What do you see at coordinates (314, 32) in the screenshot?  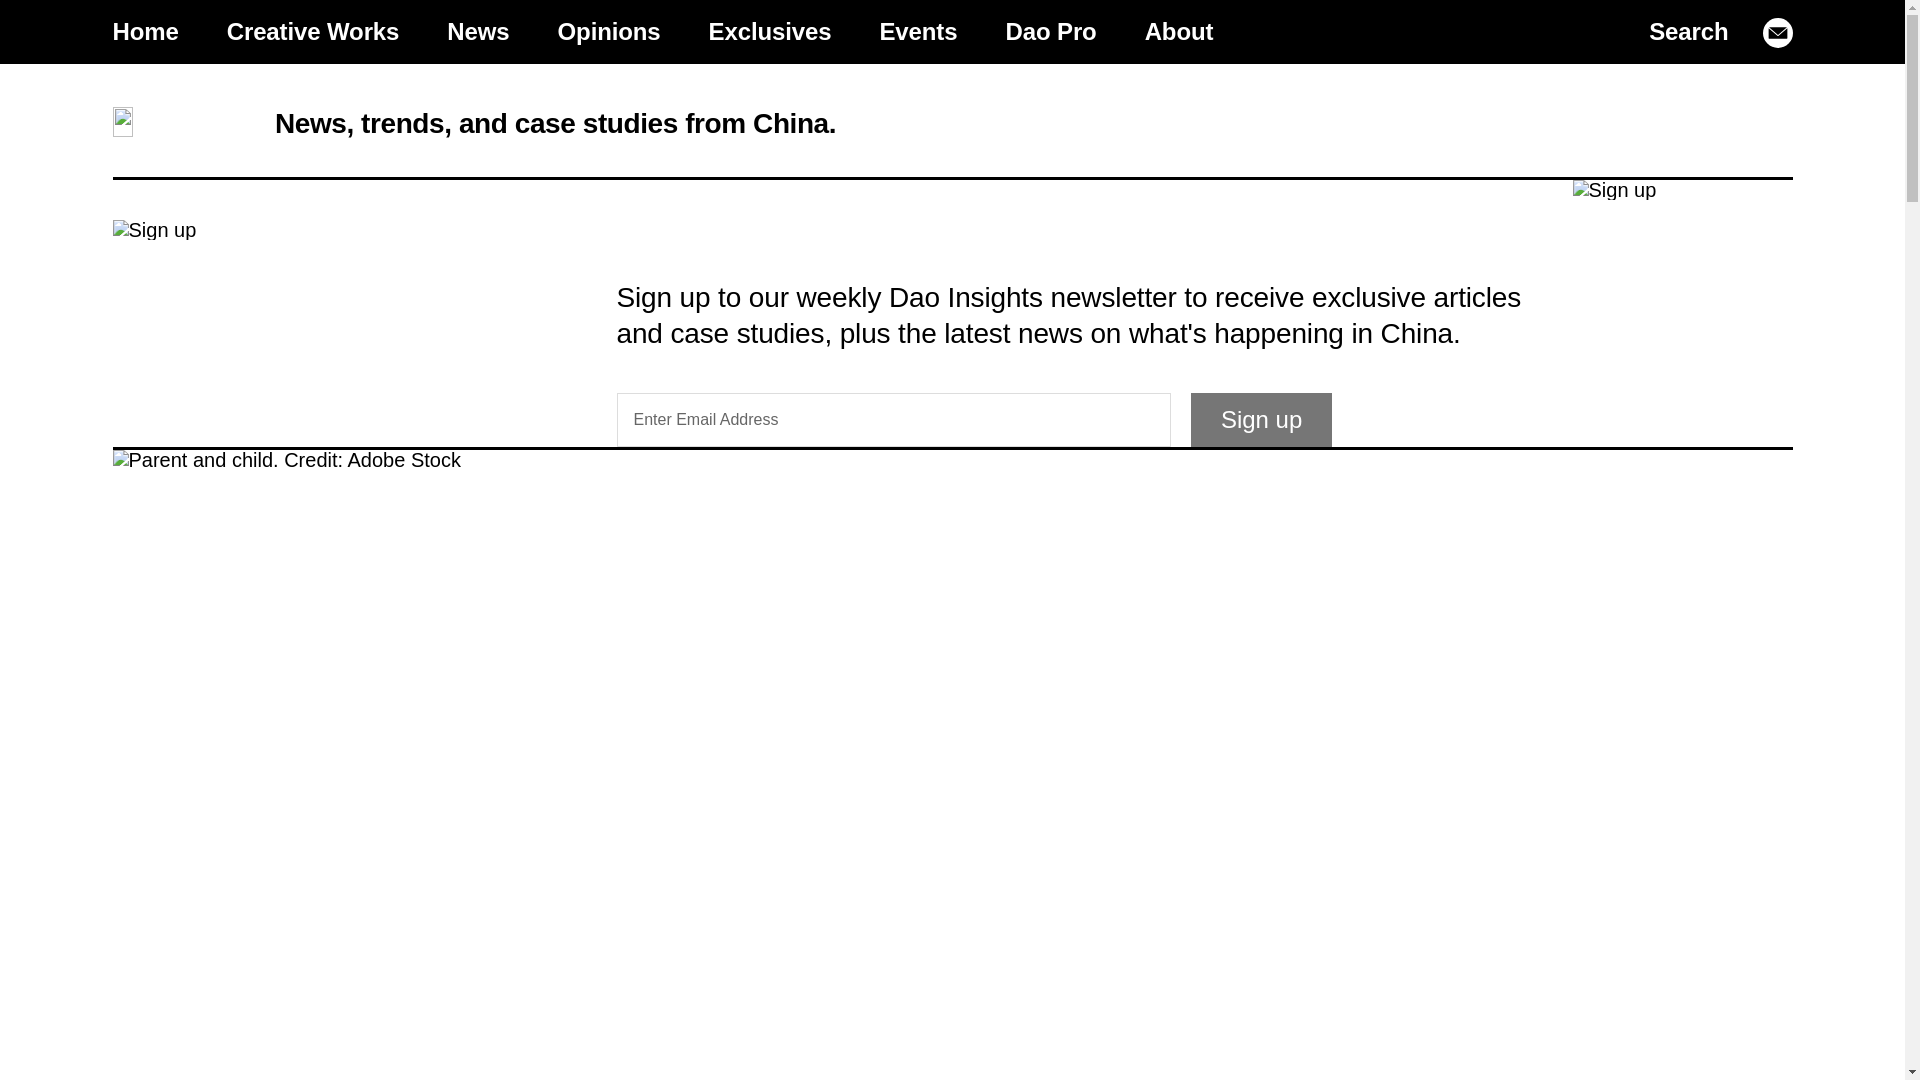 I see `Creative Works` at bounding box center [314, 32].